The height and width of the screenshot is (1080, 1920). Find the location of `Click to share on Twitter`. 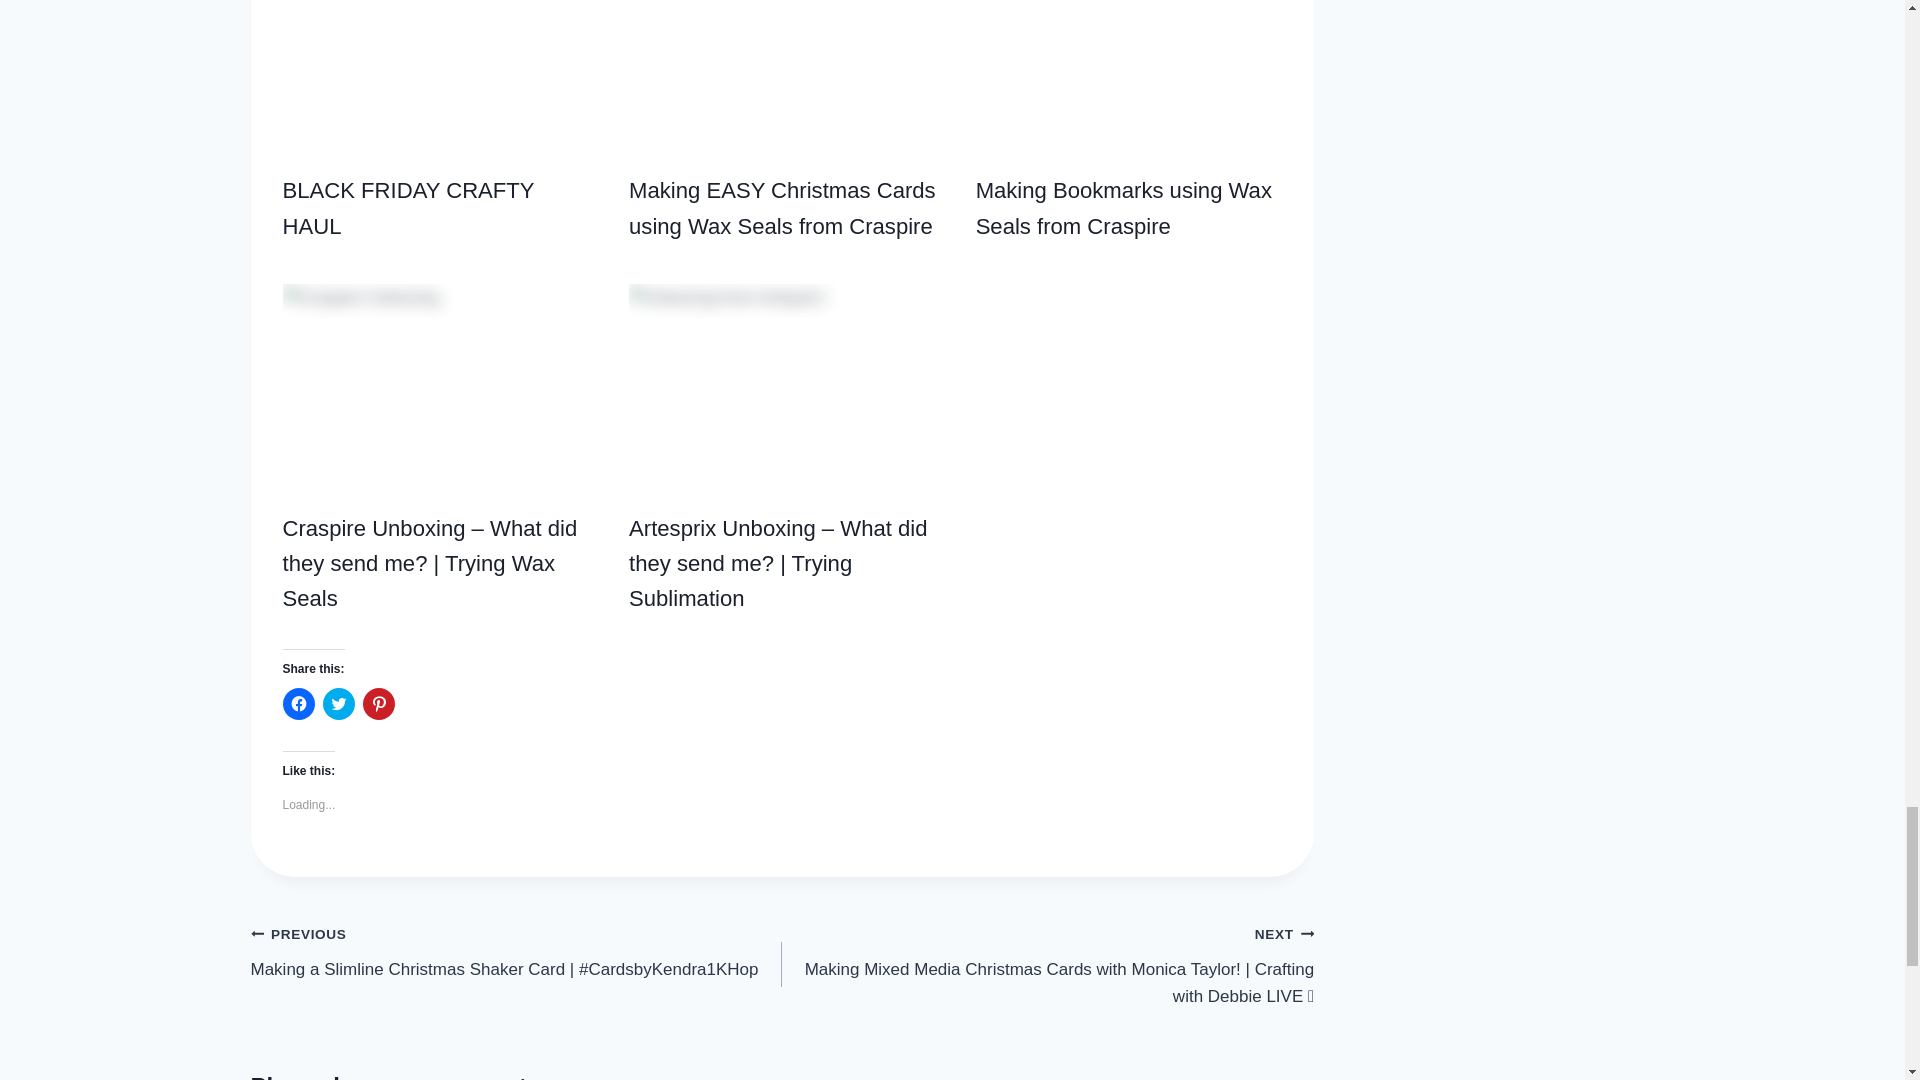

Click to share on Twitter is located at coordinates (338, 704).